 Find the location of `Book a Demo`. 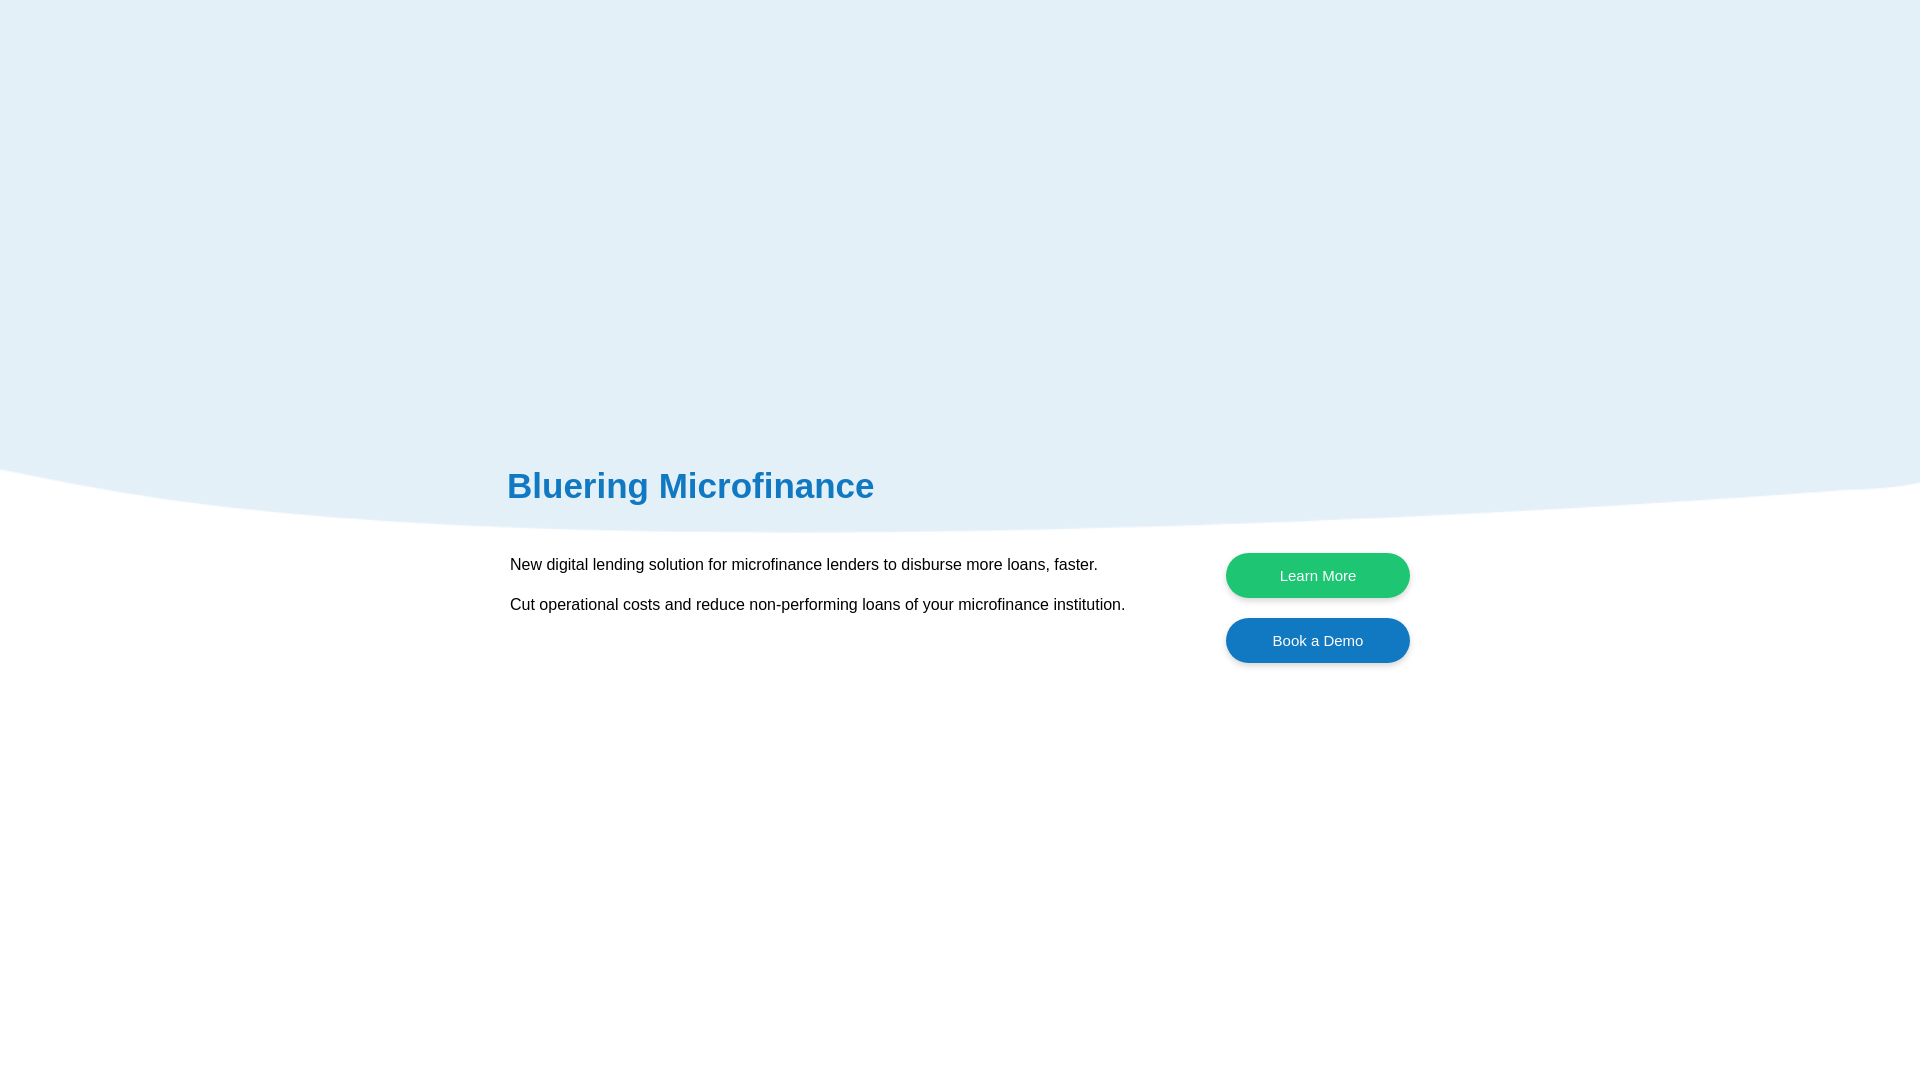

Book a Demo is located at coordinates (1318, 640).